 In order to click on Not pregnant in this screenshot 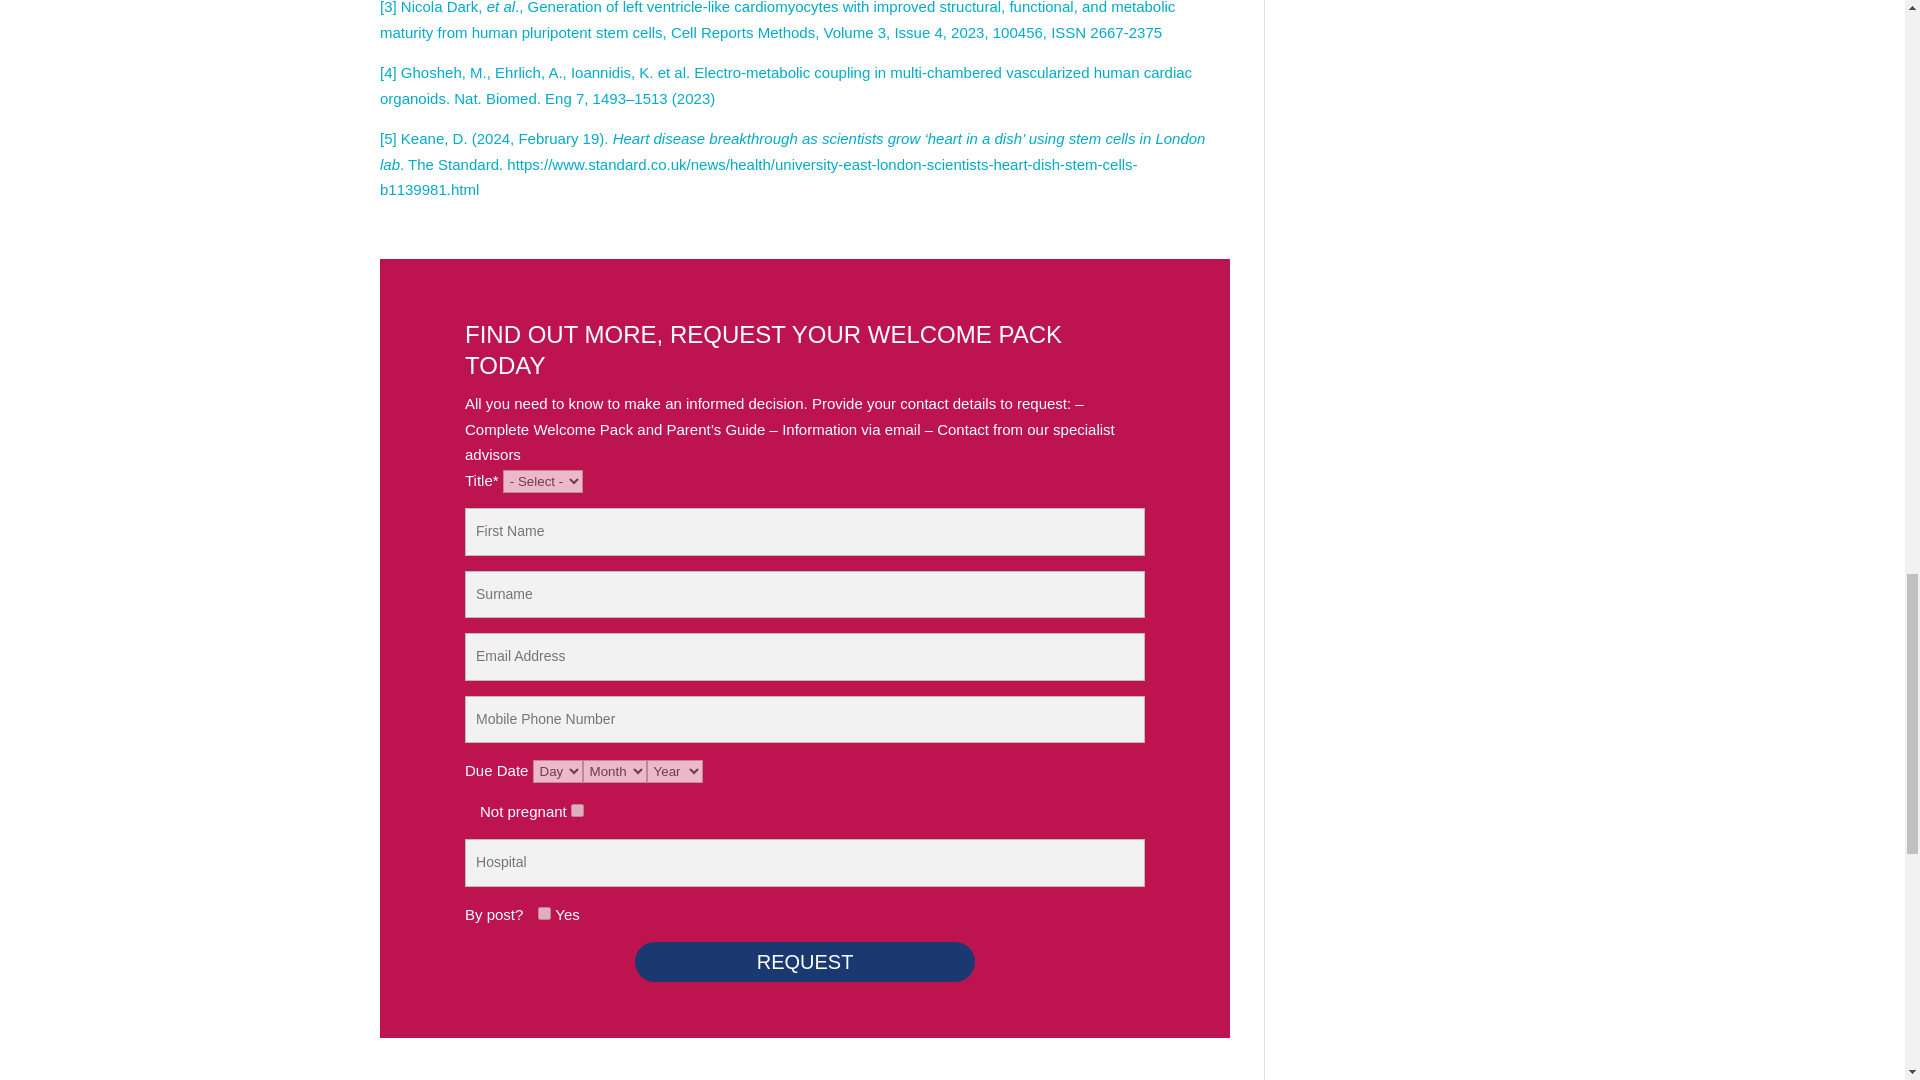, I will do `click(576, 810)`.